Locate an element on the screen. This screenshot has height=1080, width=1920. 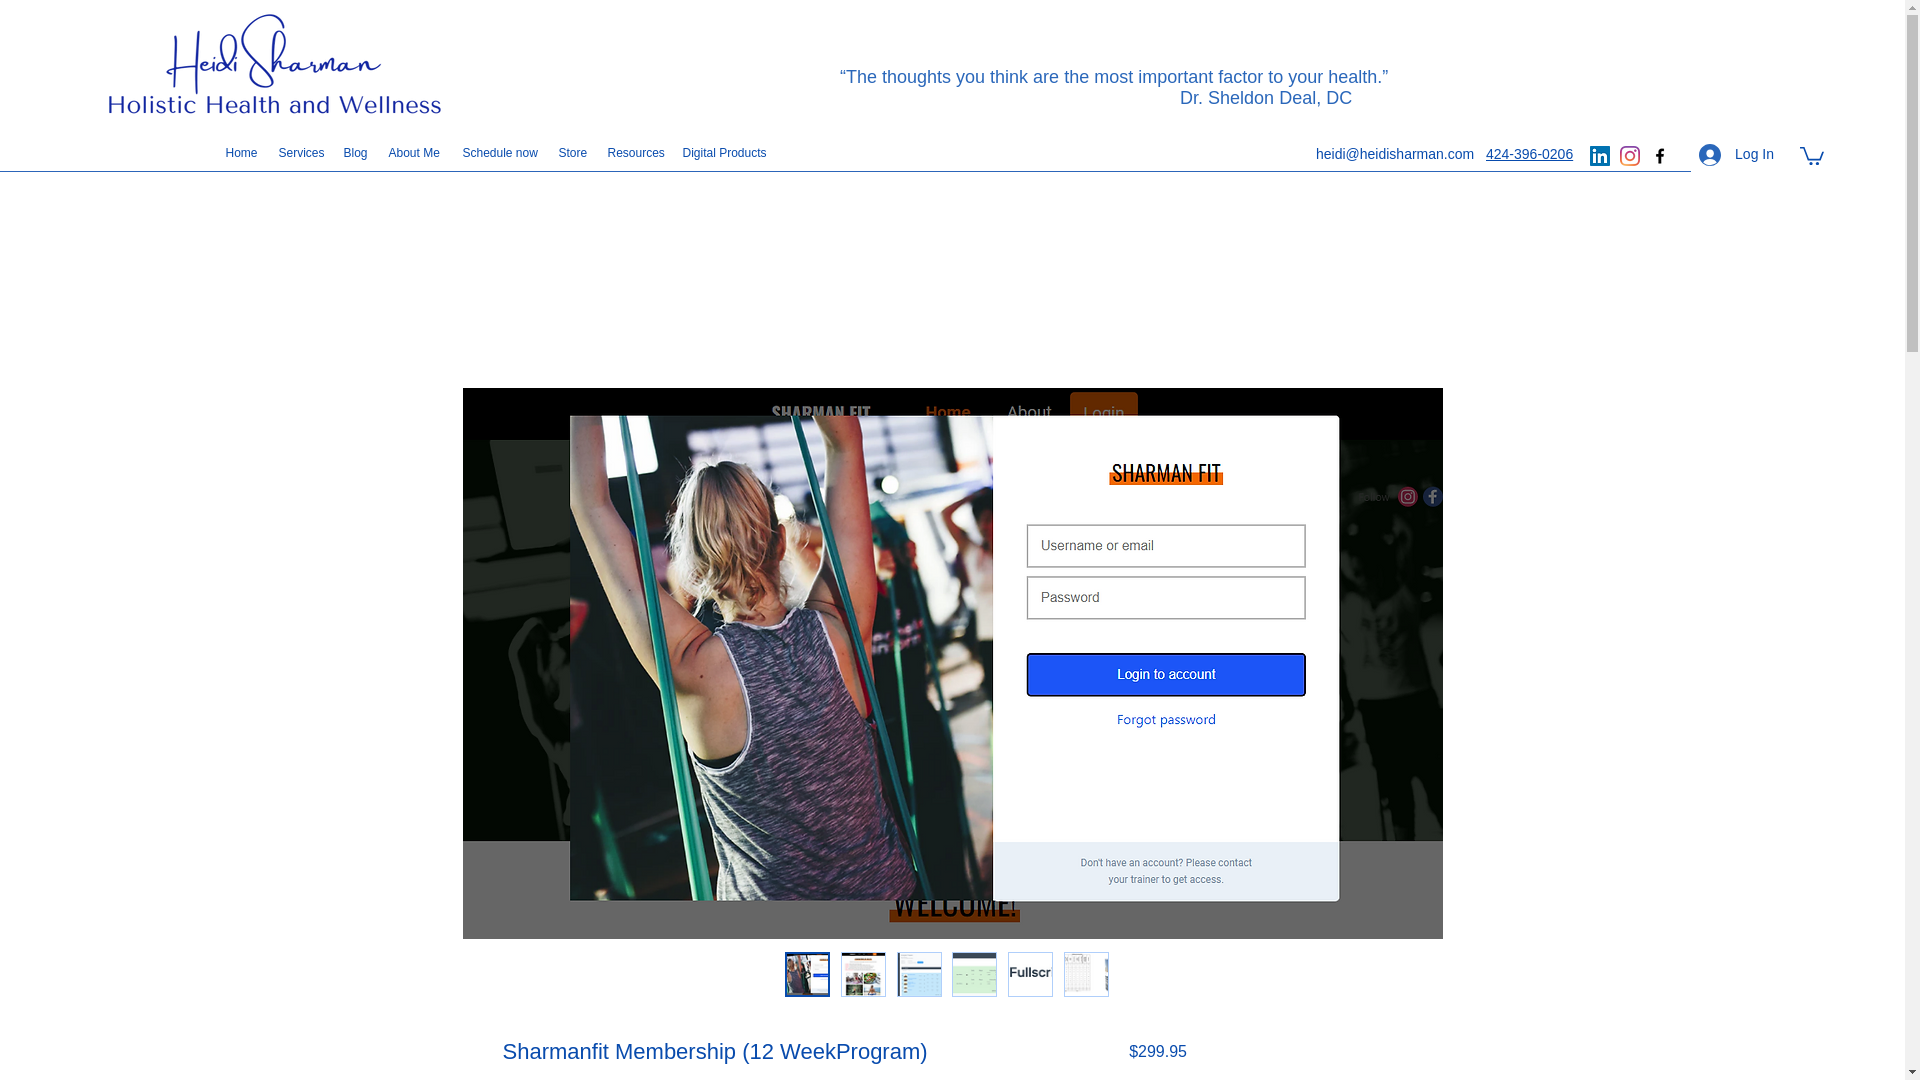
Resources is located at coordinates (635, 153).